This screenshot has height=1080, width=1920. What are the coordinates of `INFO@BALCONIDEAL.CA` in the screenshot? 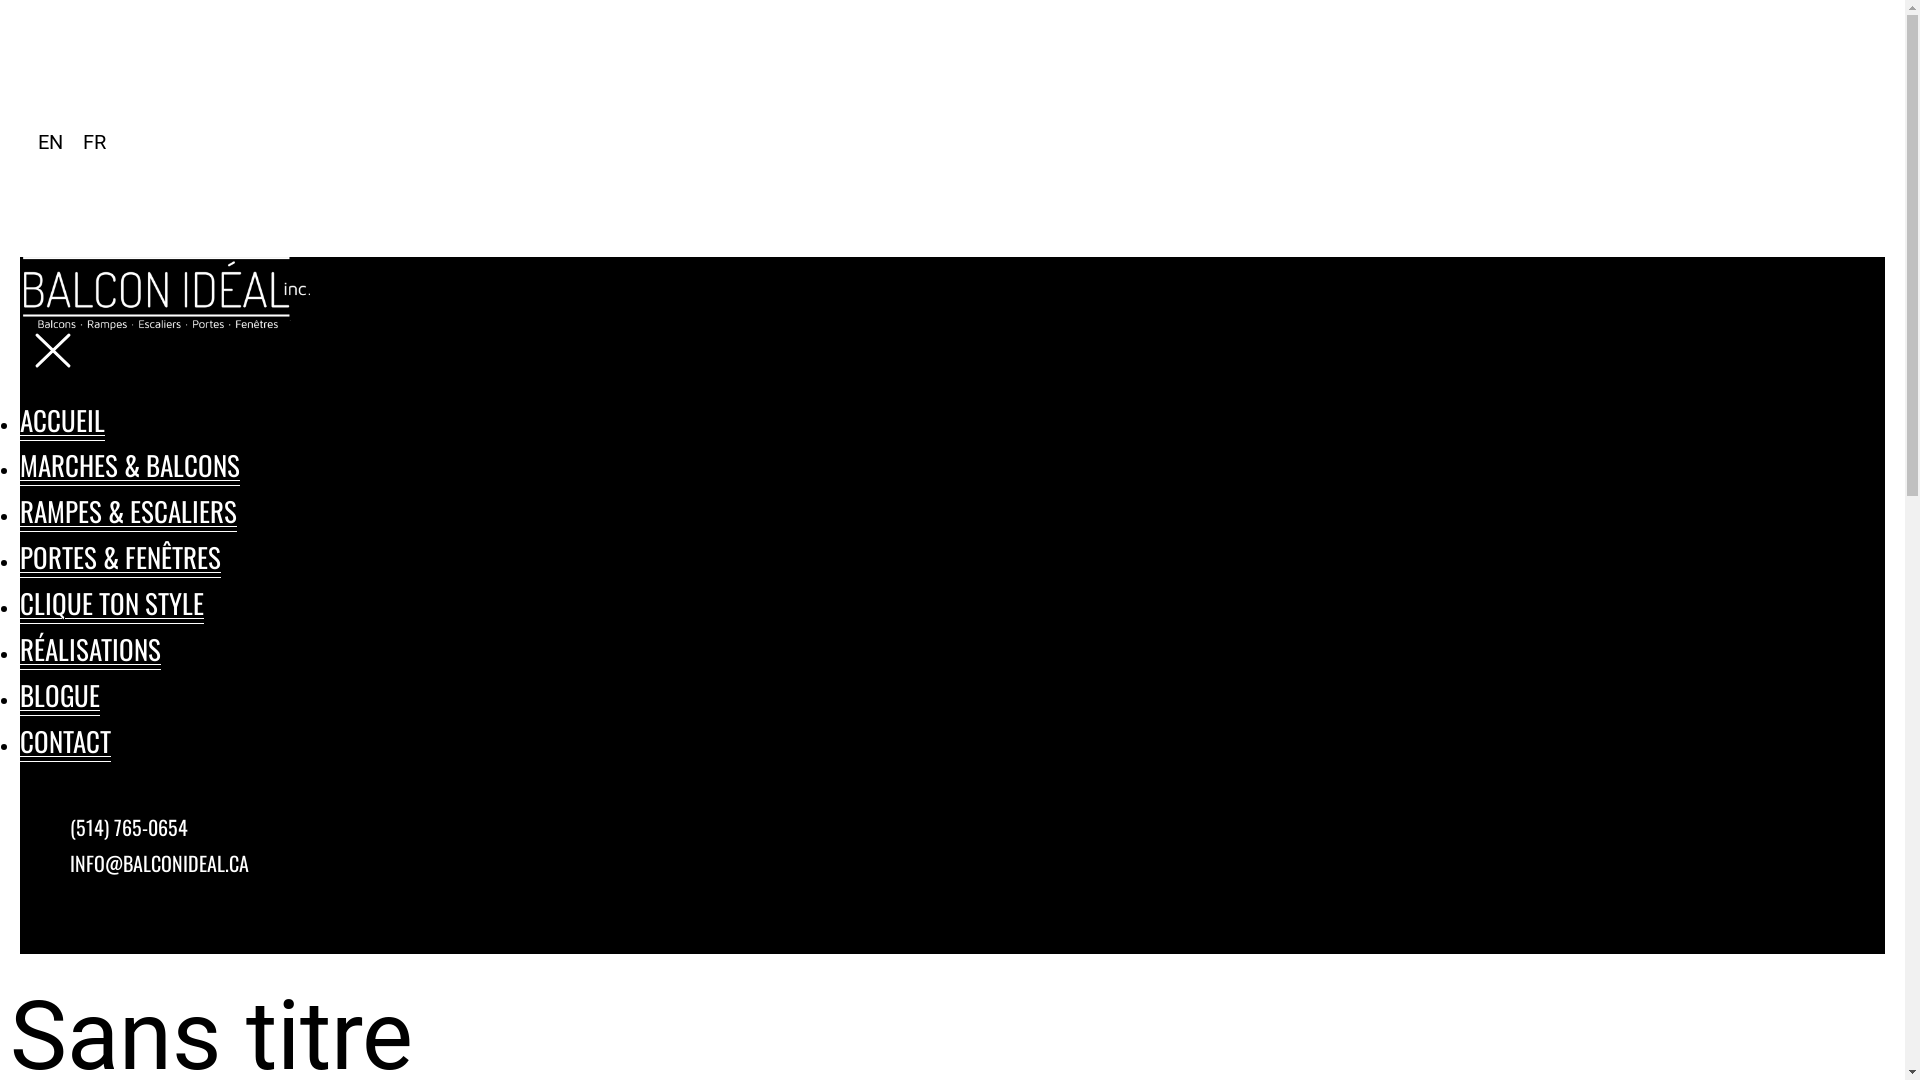 It's located at (160, 863).